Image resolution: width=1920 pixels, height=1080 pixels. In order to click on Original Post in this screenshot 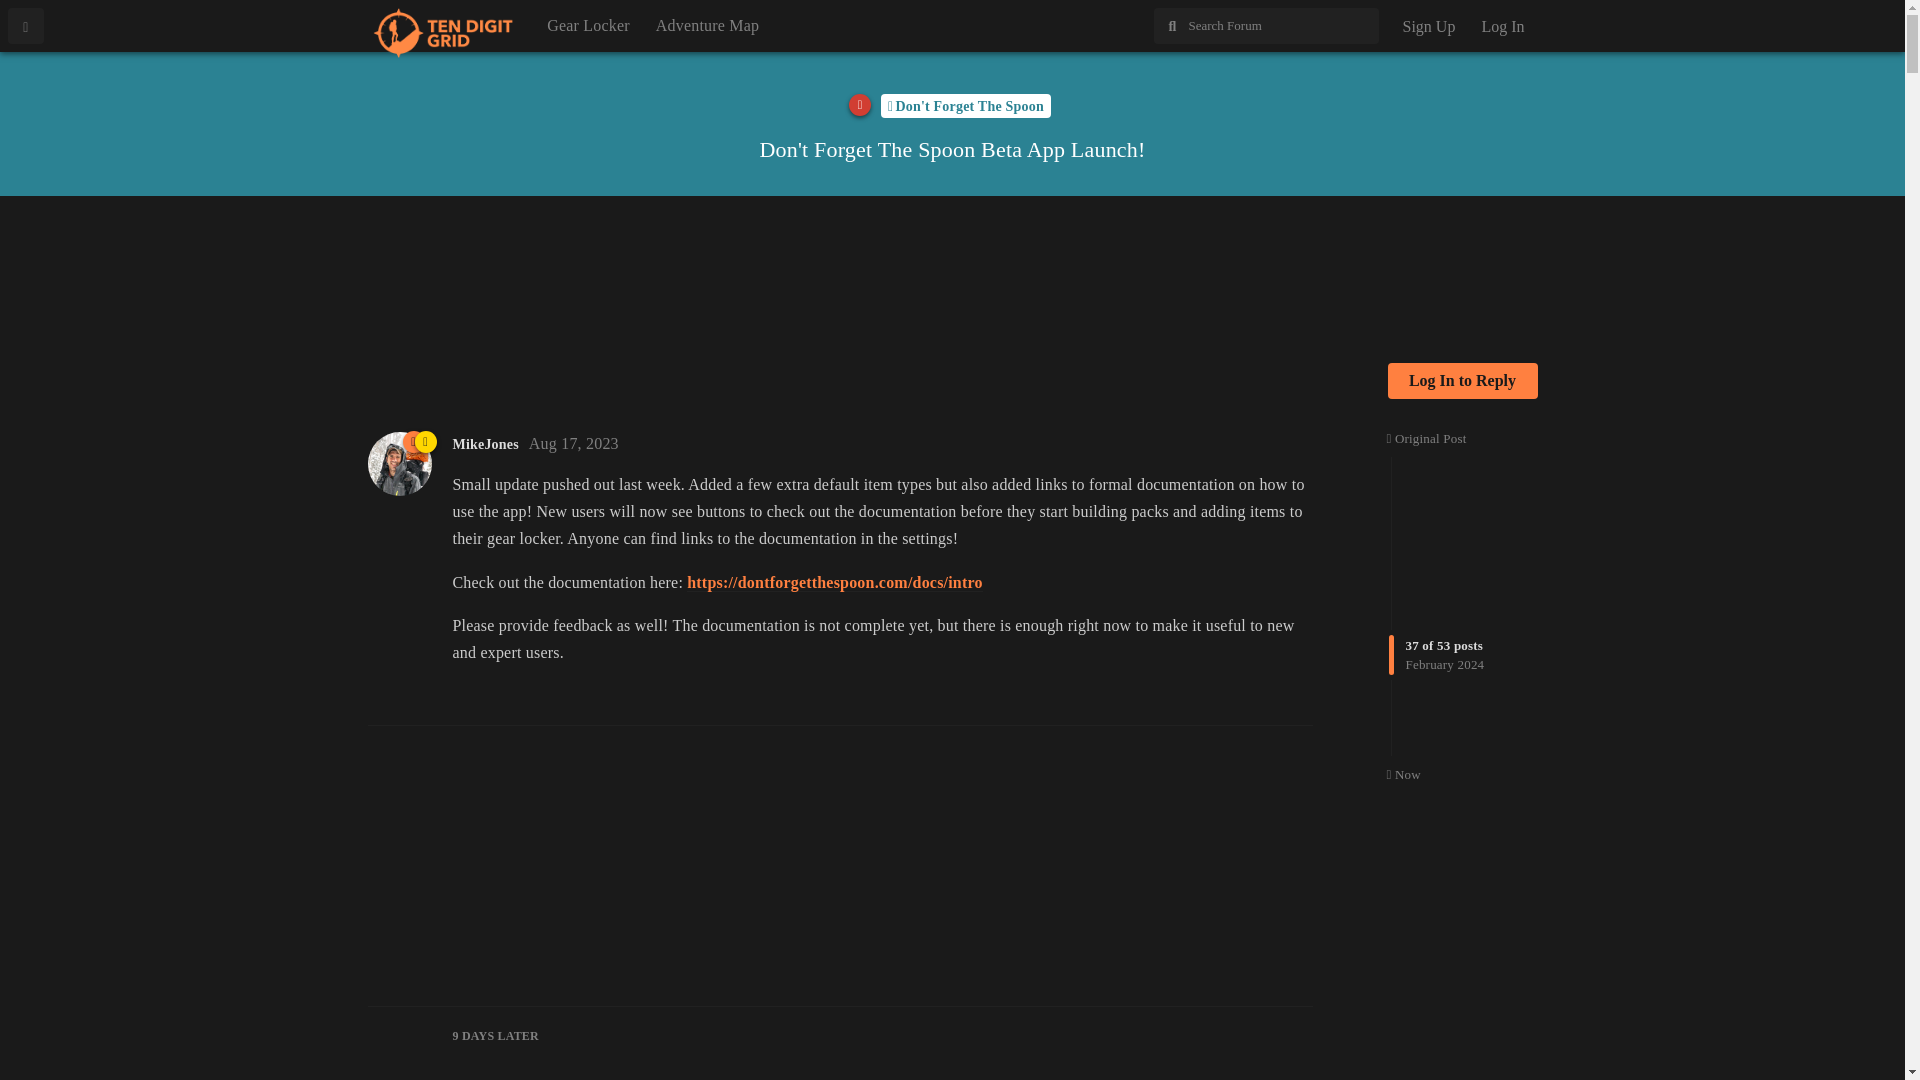, I will do `click(1426, 438)`.